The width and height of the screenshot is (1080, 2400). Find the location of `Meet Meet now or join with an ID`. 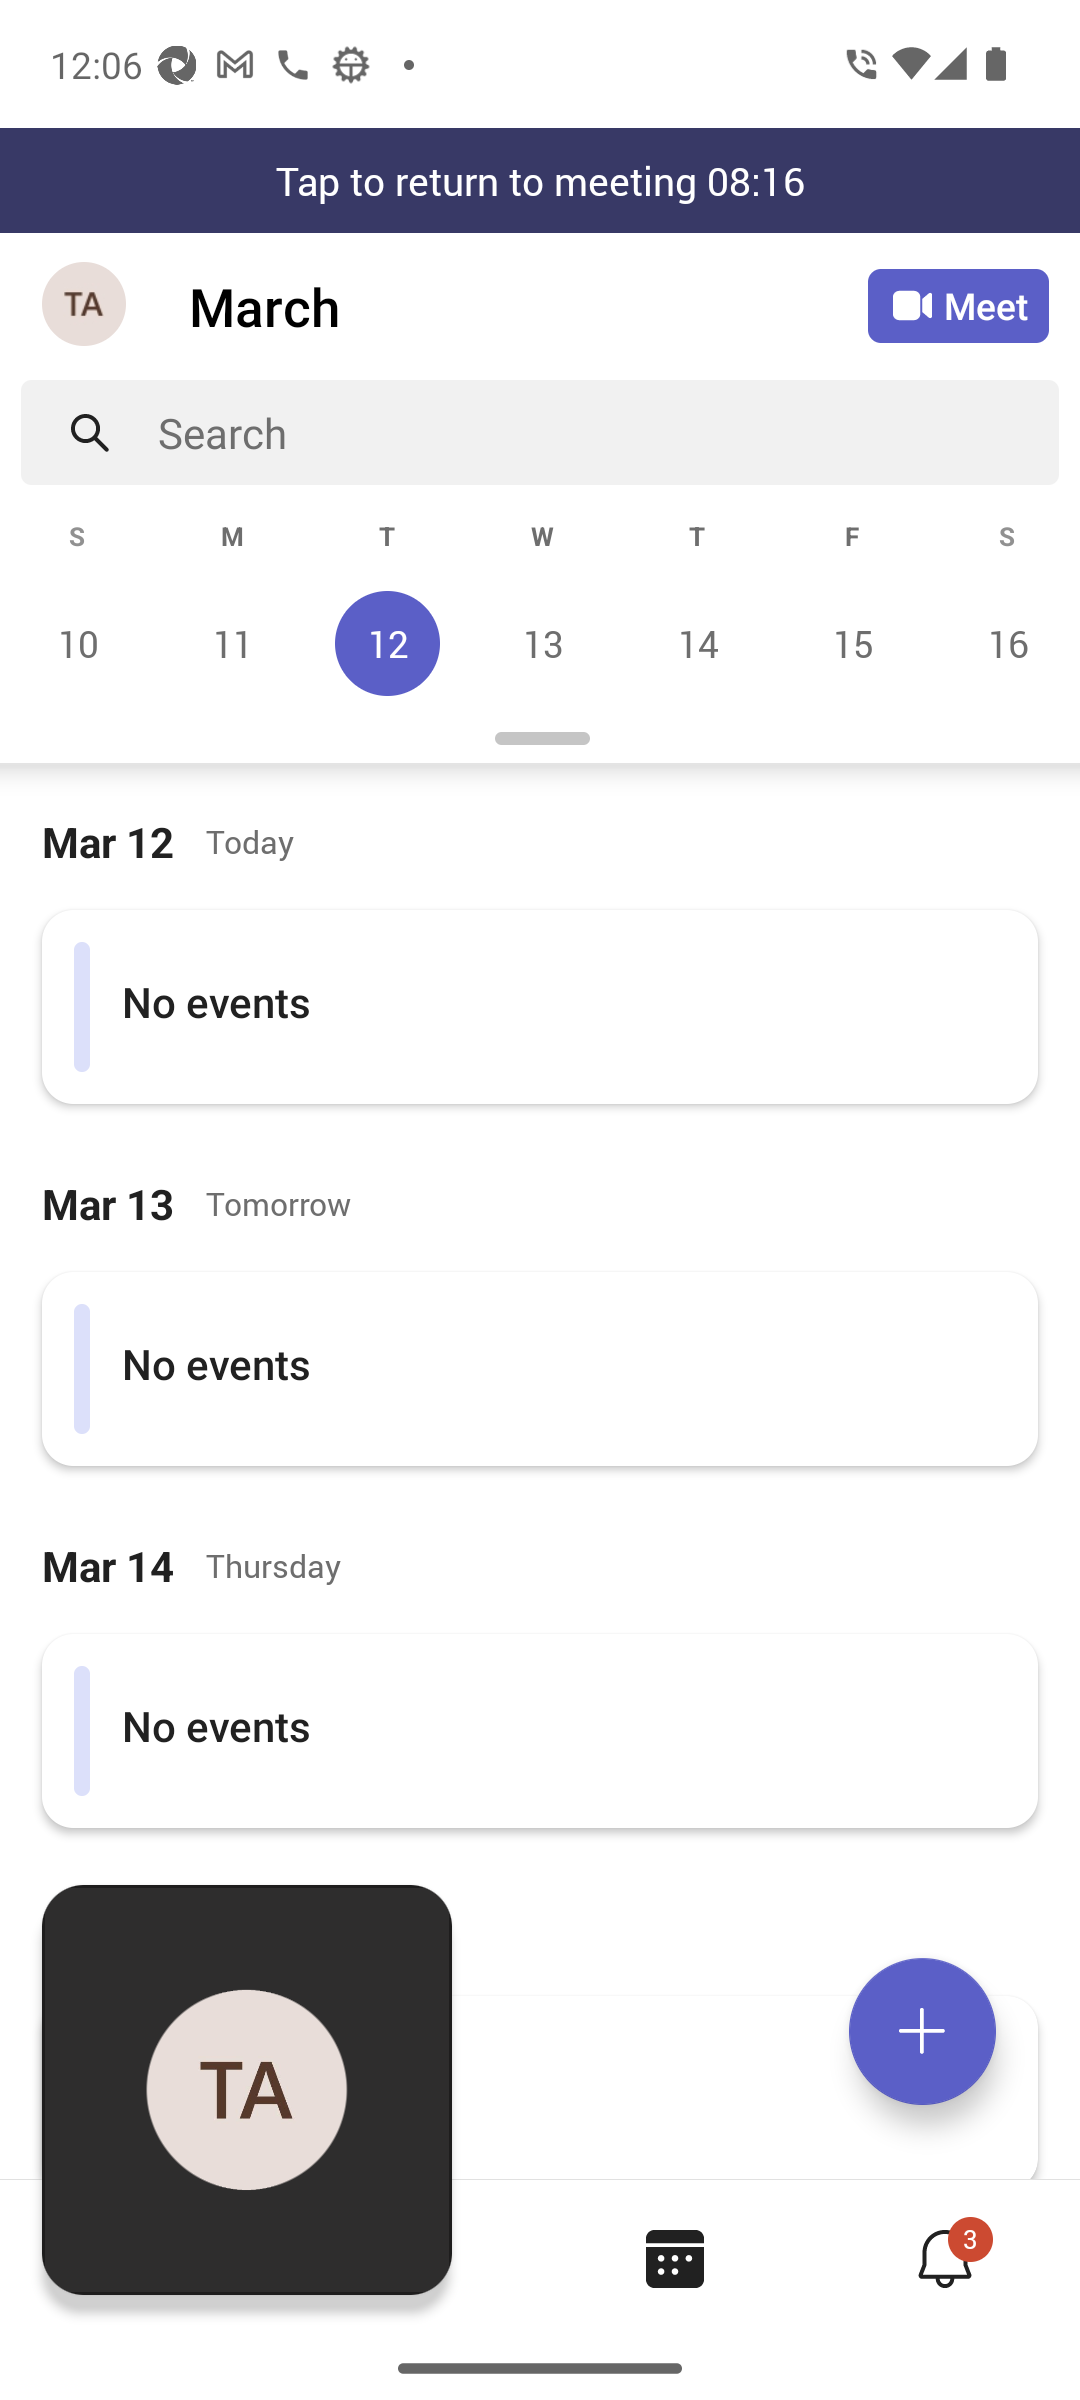

Meet Meet now or join with an ID is located at coordinates (958, 306).